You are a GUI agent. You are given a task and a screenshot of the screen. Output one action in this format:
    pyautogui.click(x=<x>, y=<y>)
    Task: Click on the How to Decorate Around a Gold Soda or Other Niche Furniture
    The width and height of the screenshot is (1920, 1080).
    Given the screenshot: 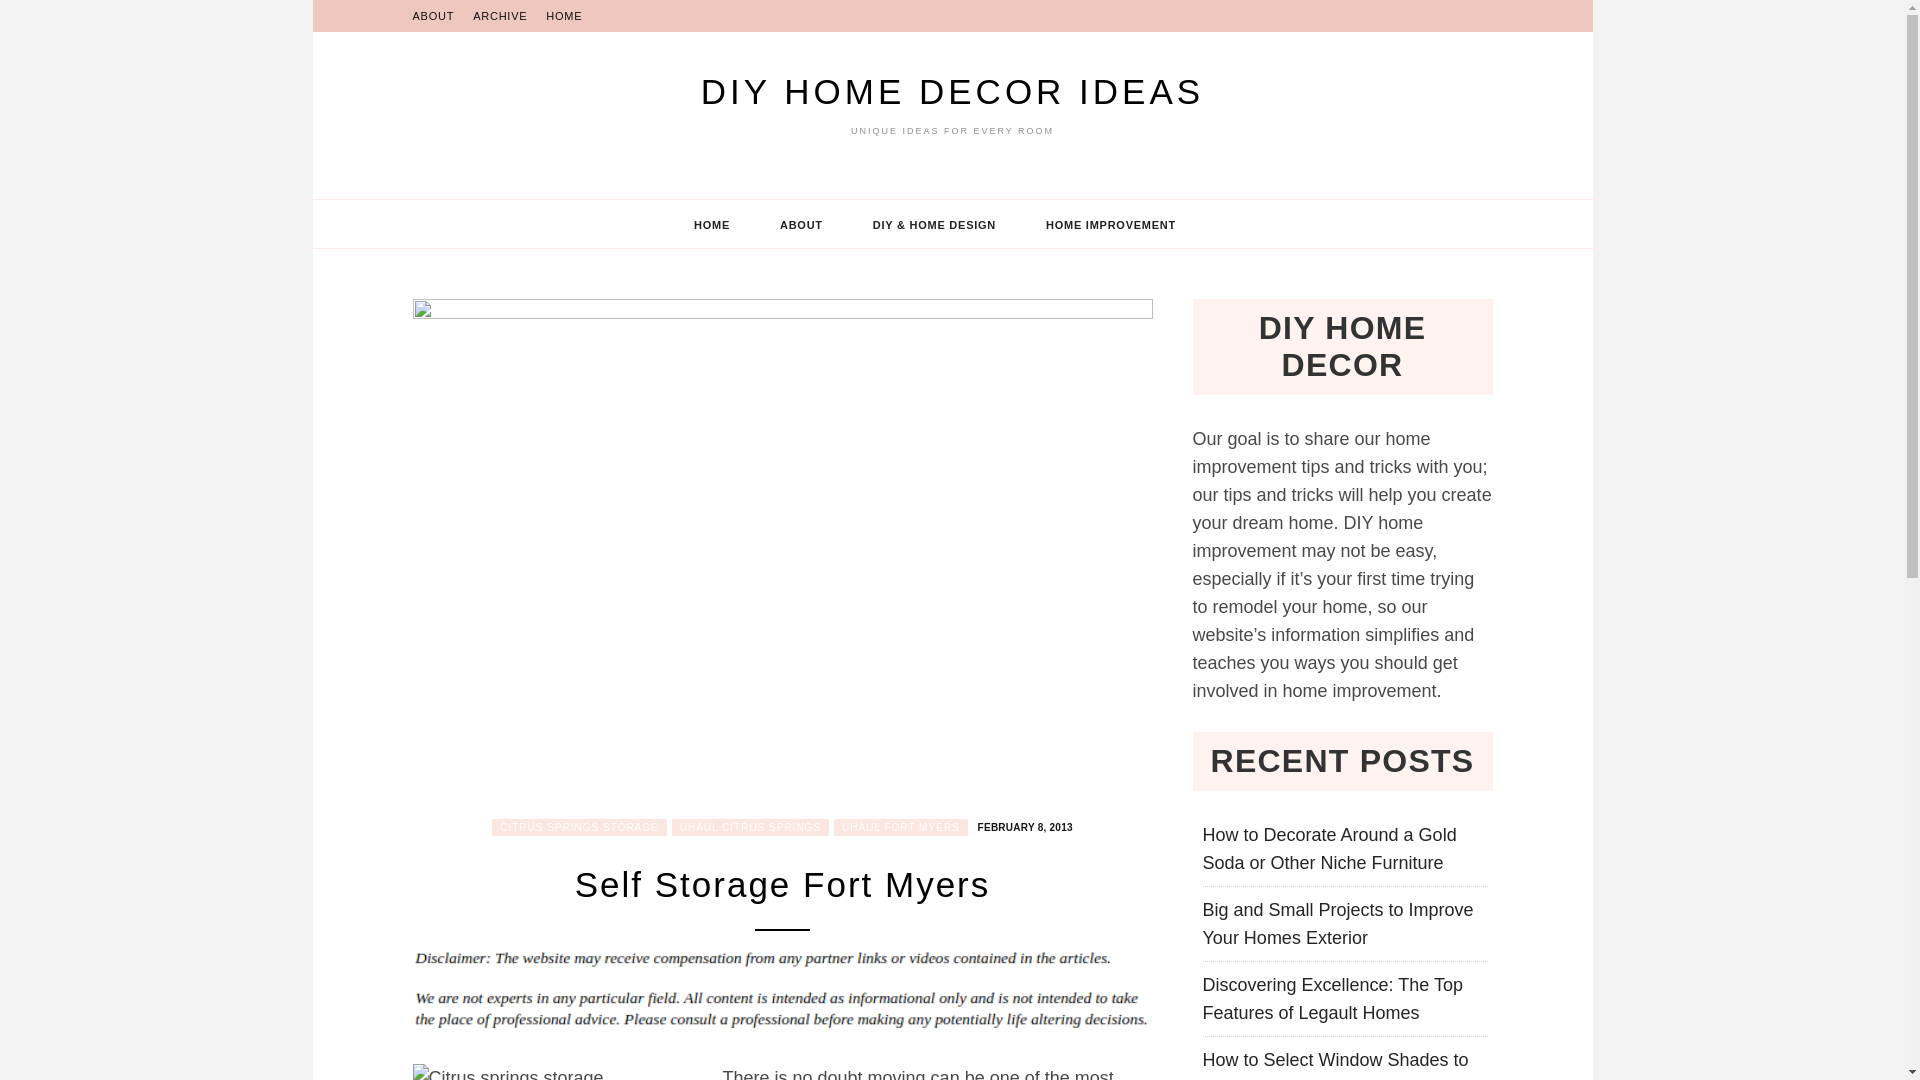 What is the action you would take?
    pyautogui.click(x=1328, y=848)
    